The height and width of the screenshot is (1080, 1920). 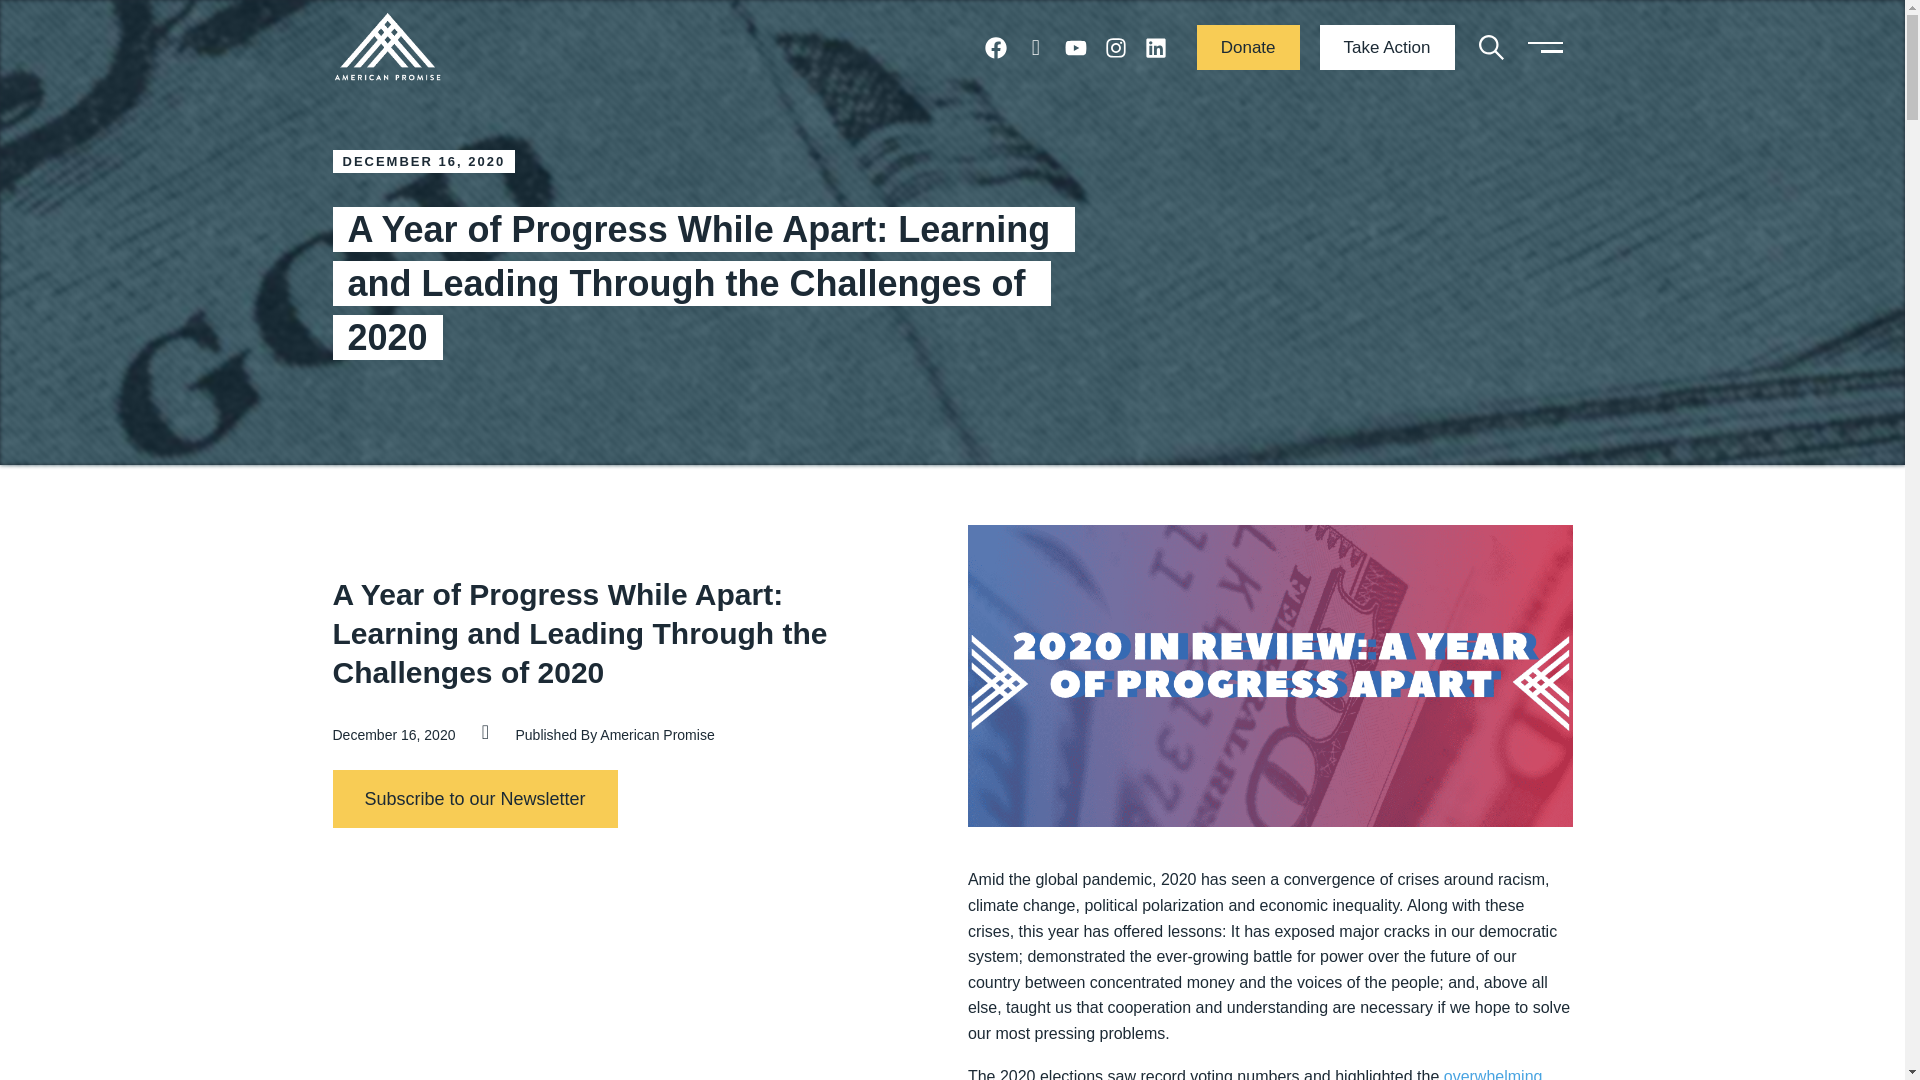 What do you see at coordinates (474, 799) in the screenshot?
I see `Subscribe to our Newsletter` at bounding box center [474, 799].